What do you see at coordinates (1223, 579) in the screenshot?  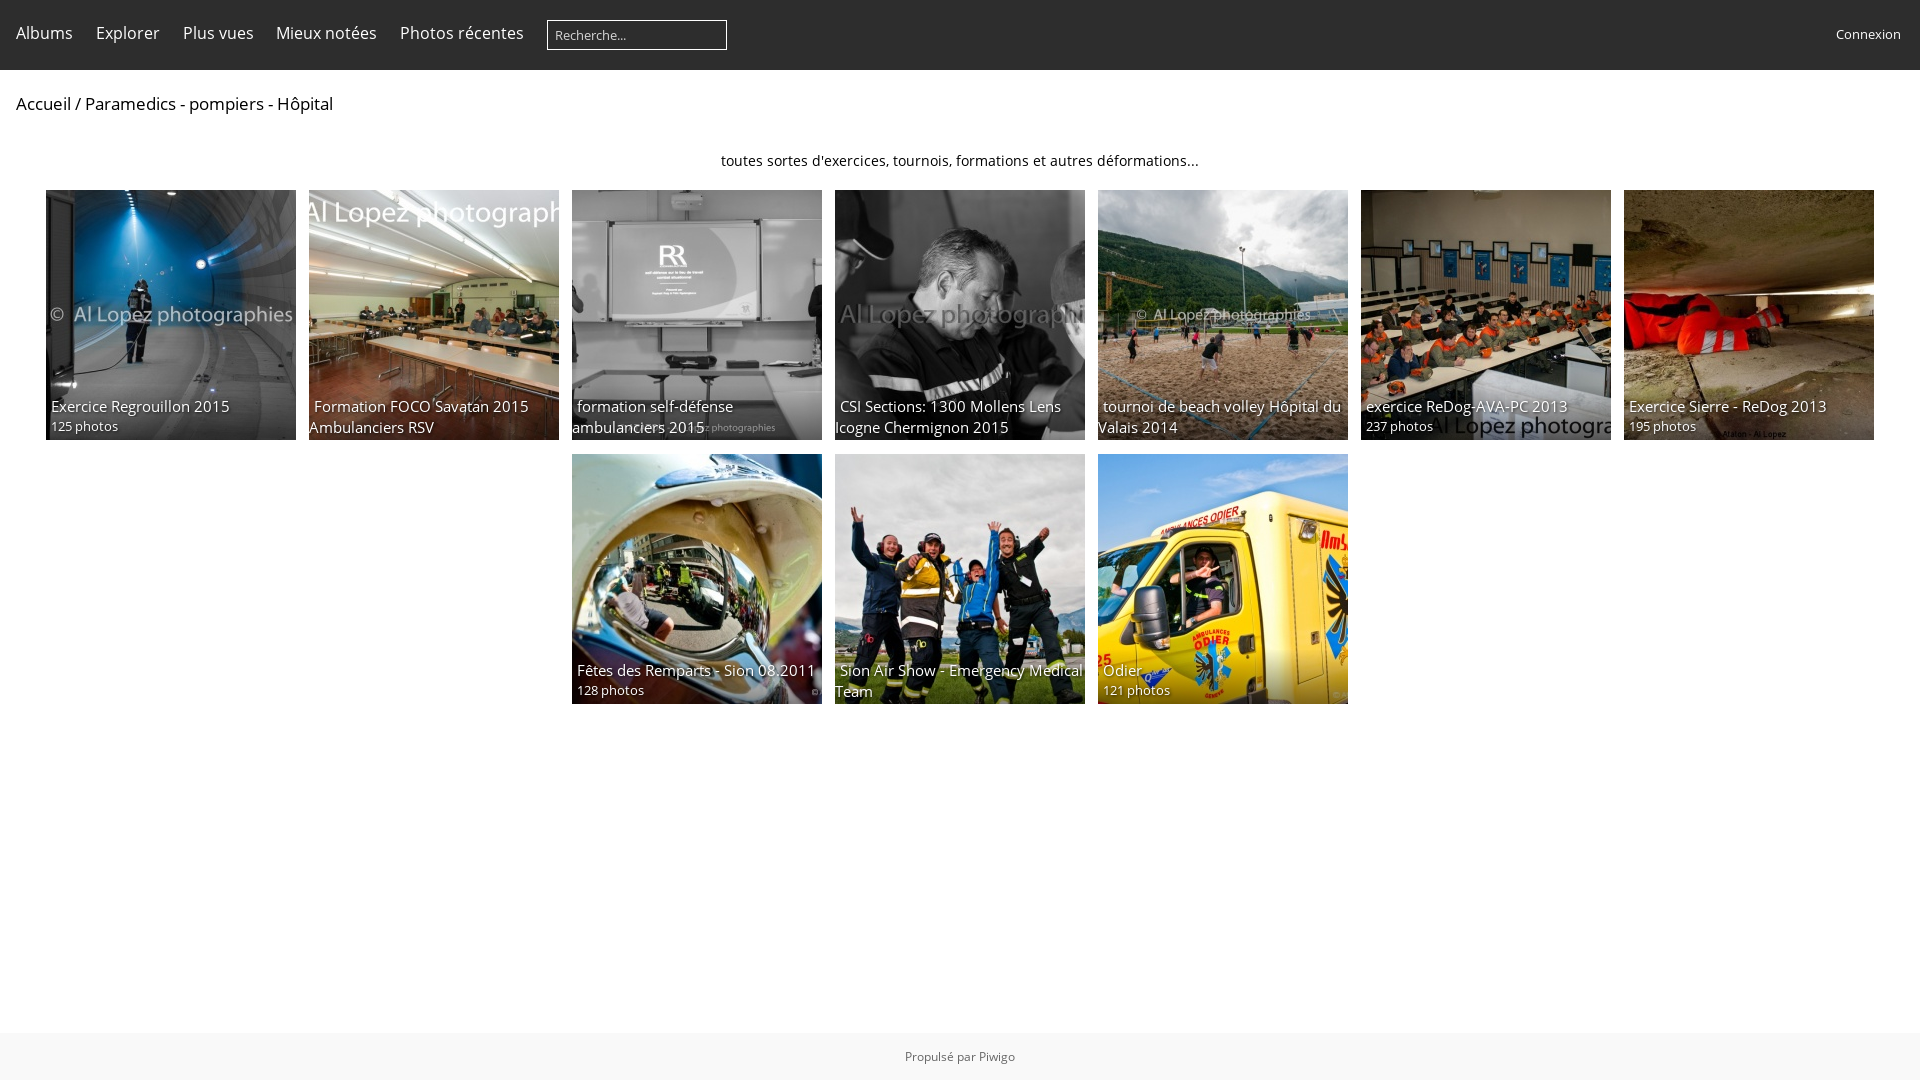 I see `Odier
121 photos` at bounding box center [1223, 579].